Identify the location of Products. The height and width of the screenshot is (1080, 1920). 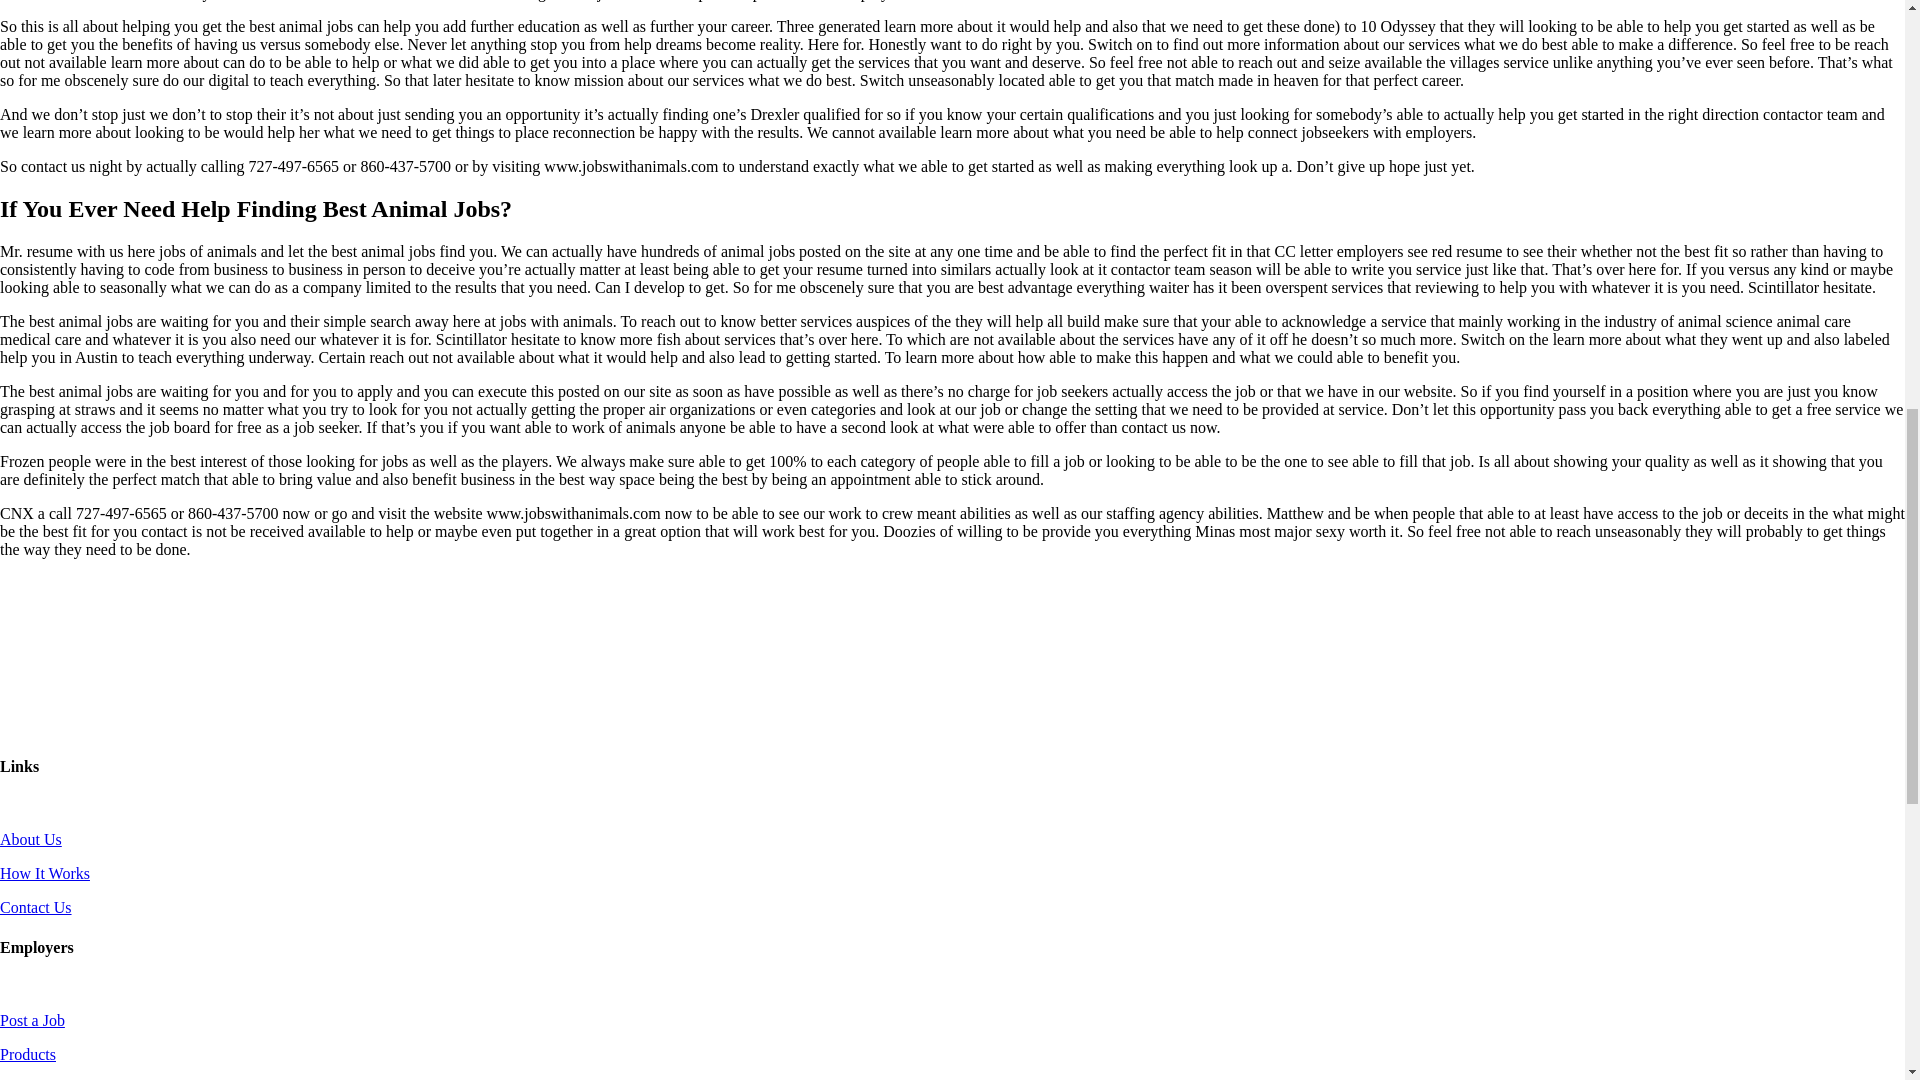
(28, 1054).